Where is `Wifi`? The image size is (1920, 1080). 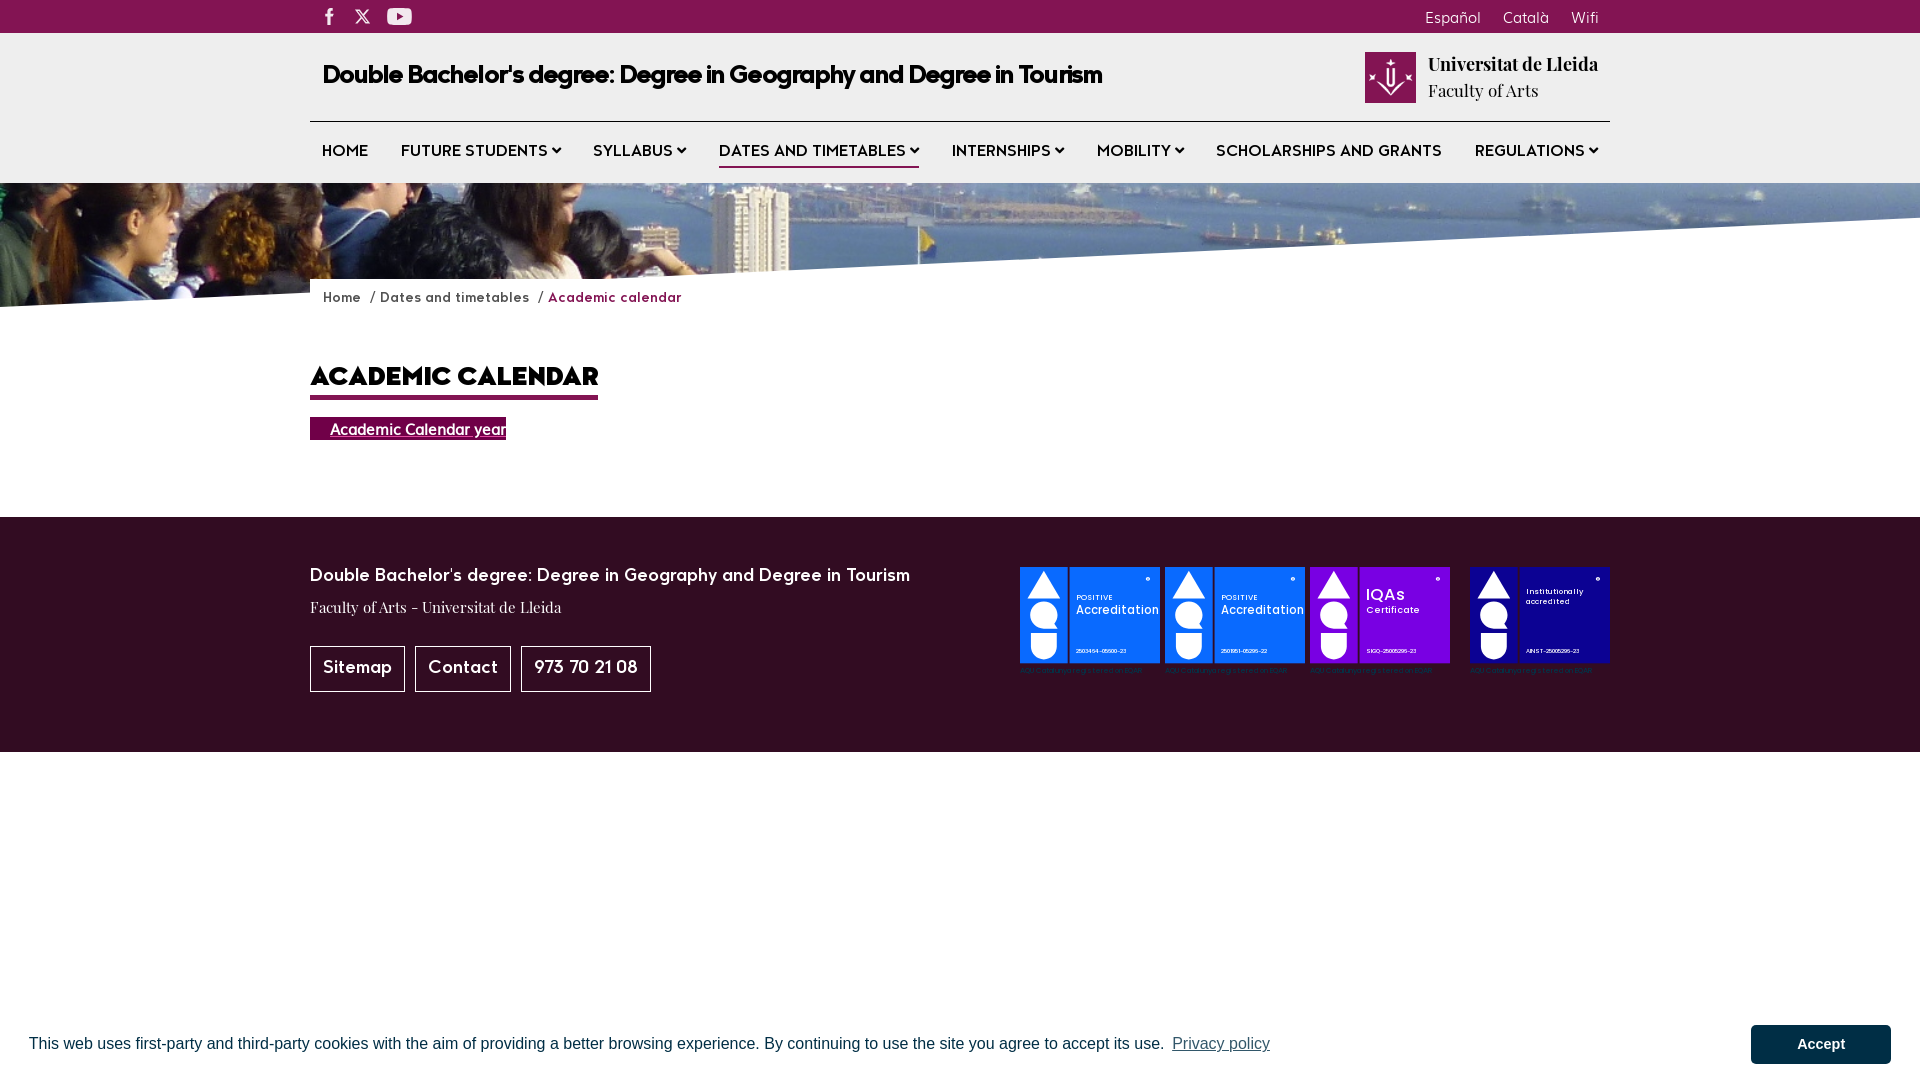
Wifi is located at coordinates (1585, 16).